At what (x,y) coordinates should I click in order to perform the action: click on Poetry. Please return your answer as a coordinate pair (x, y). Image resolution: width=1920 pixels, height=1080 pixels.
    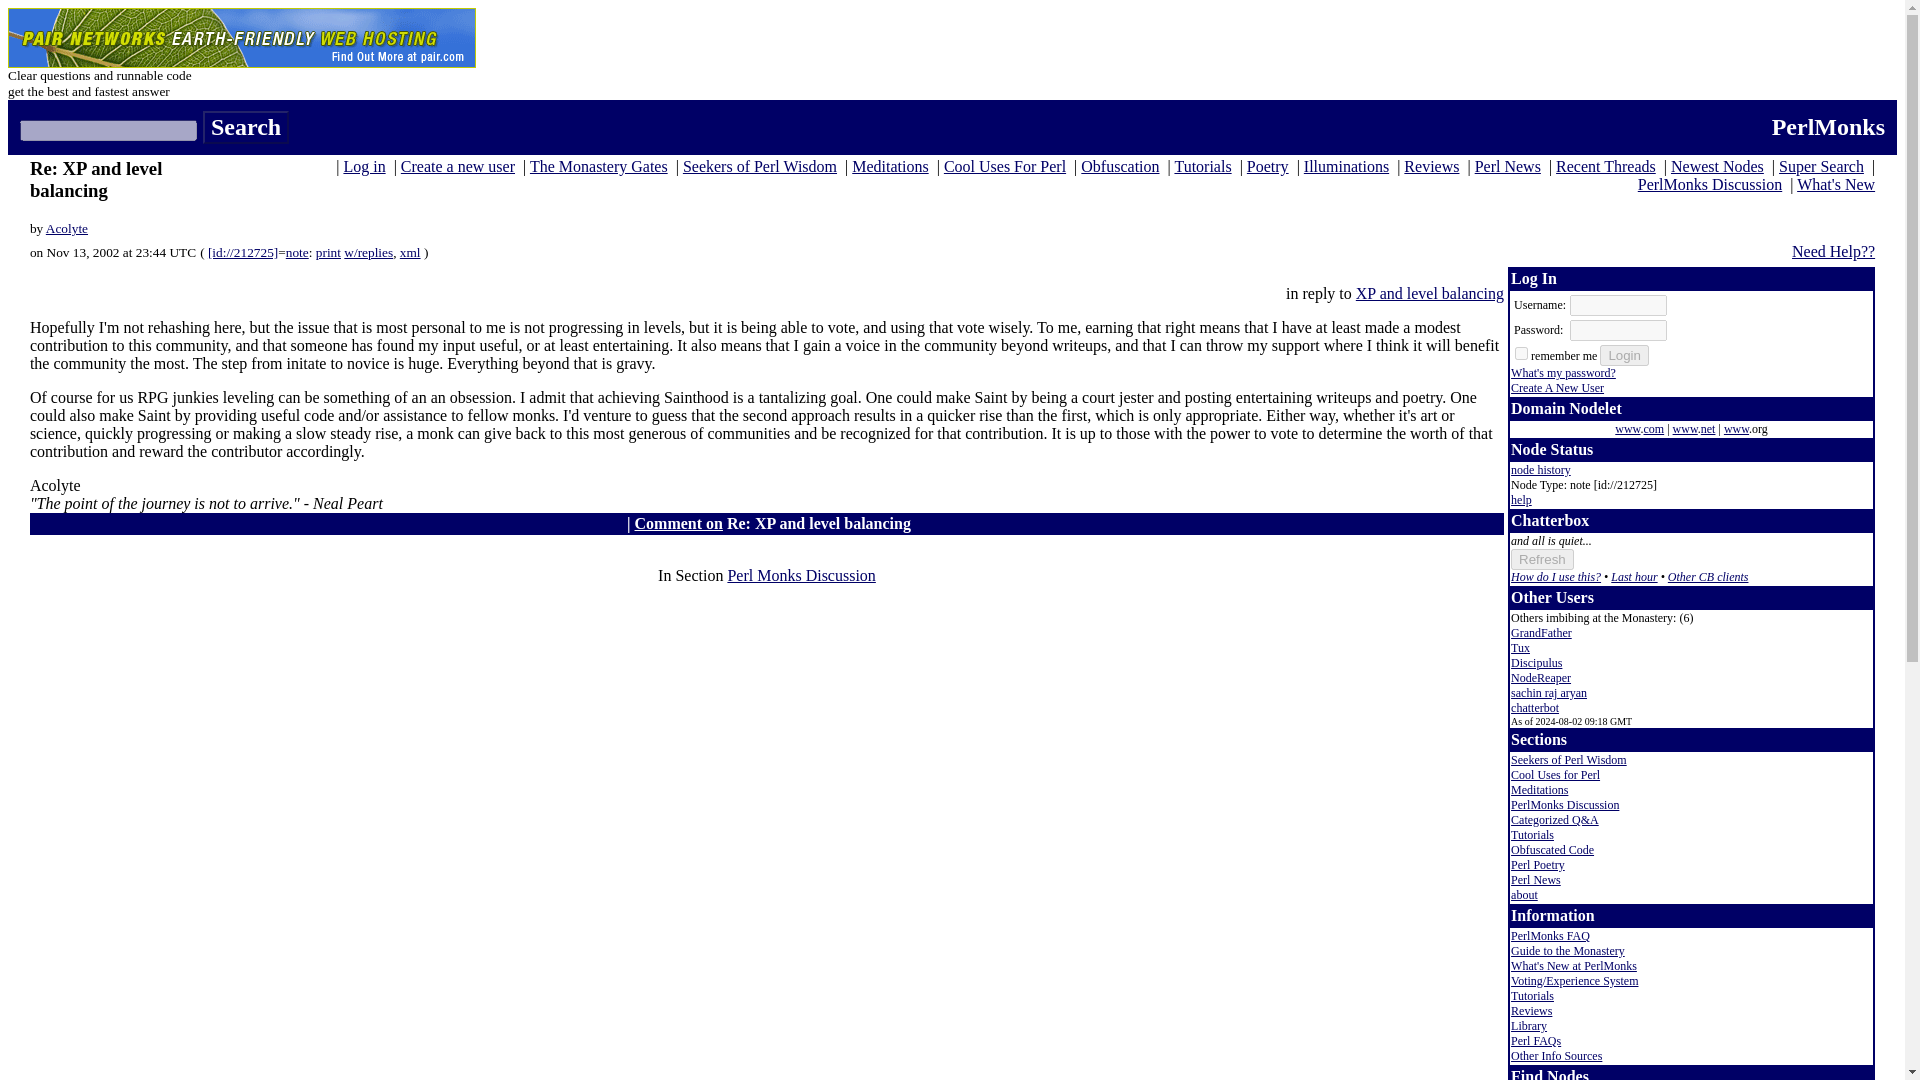
    Looking at the image, I should click on (1267, 166).